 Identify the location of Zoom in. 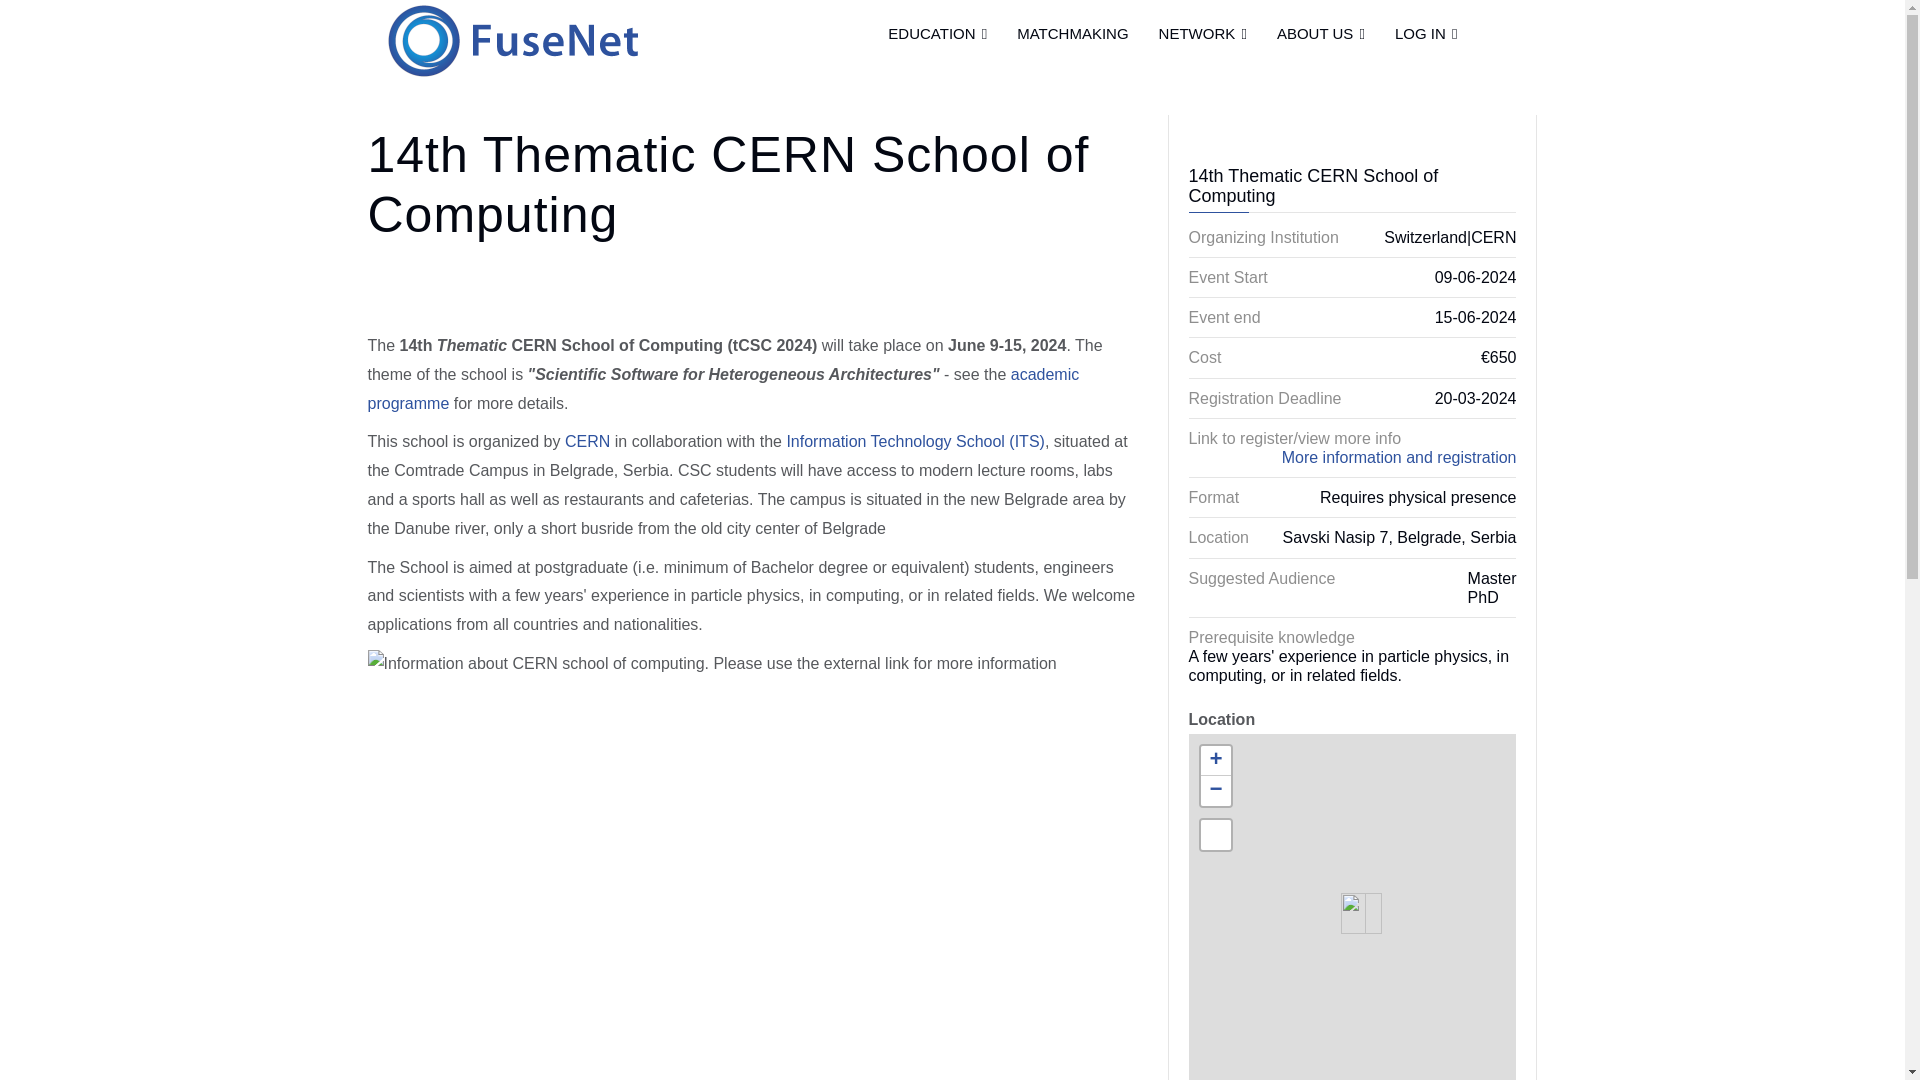
(1215, 761).